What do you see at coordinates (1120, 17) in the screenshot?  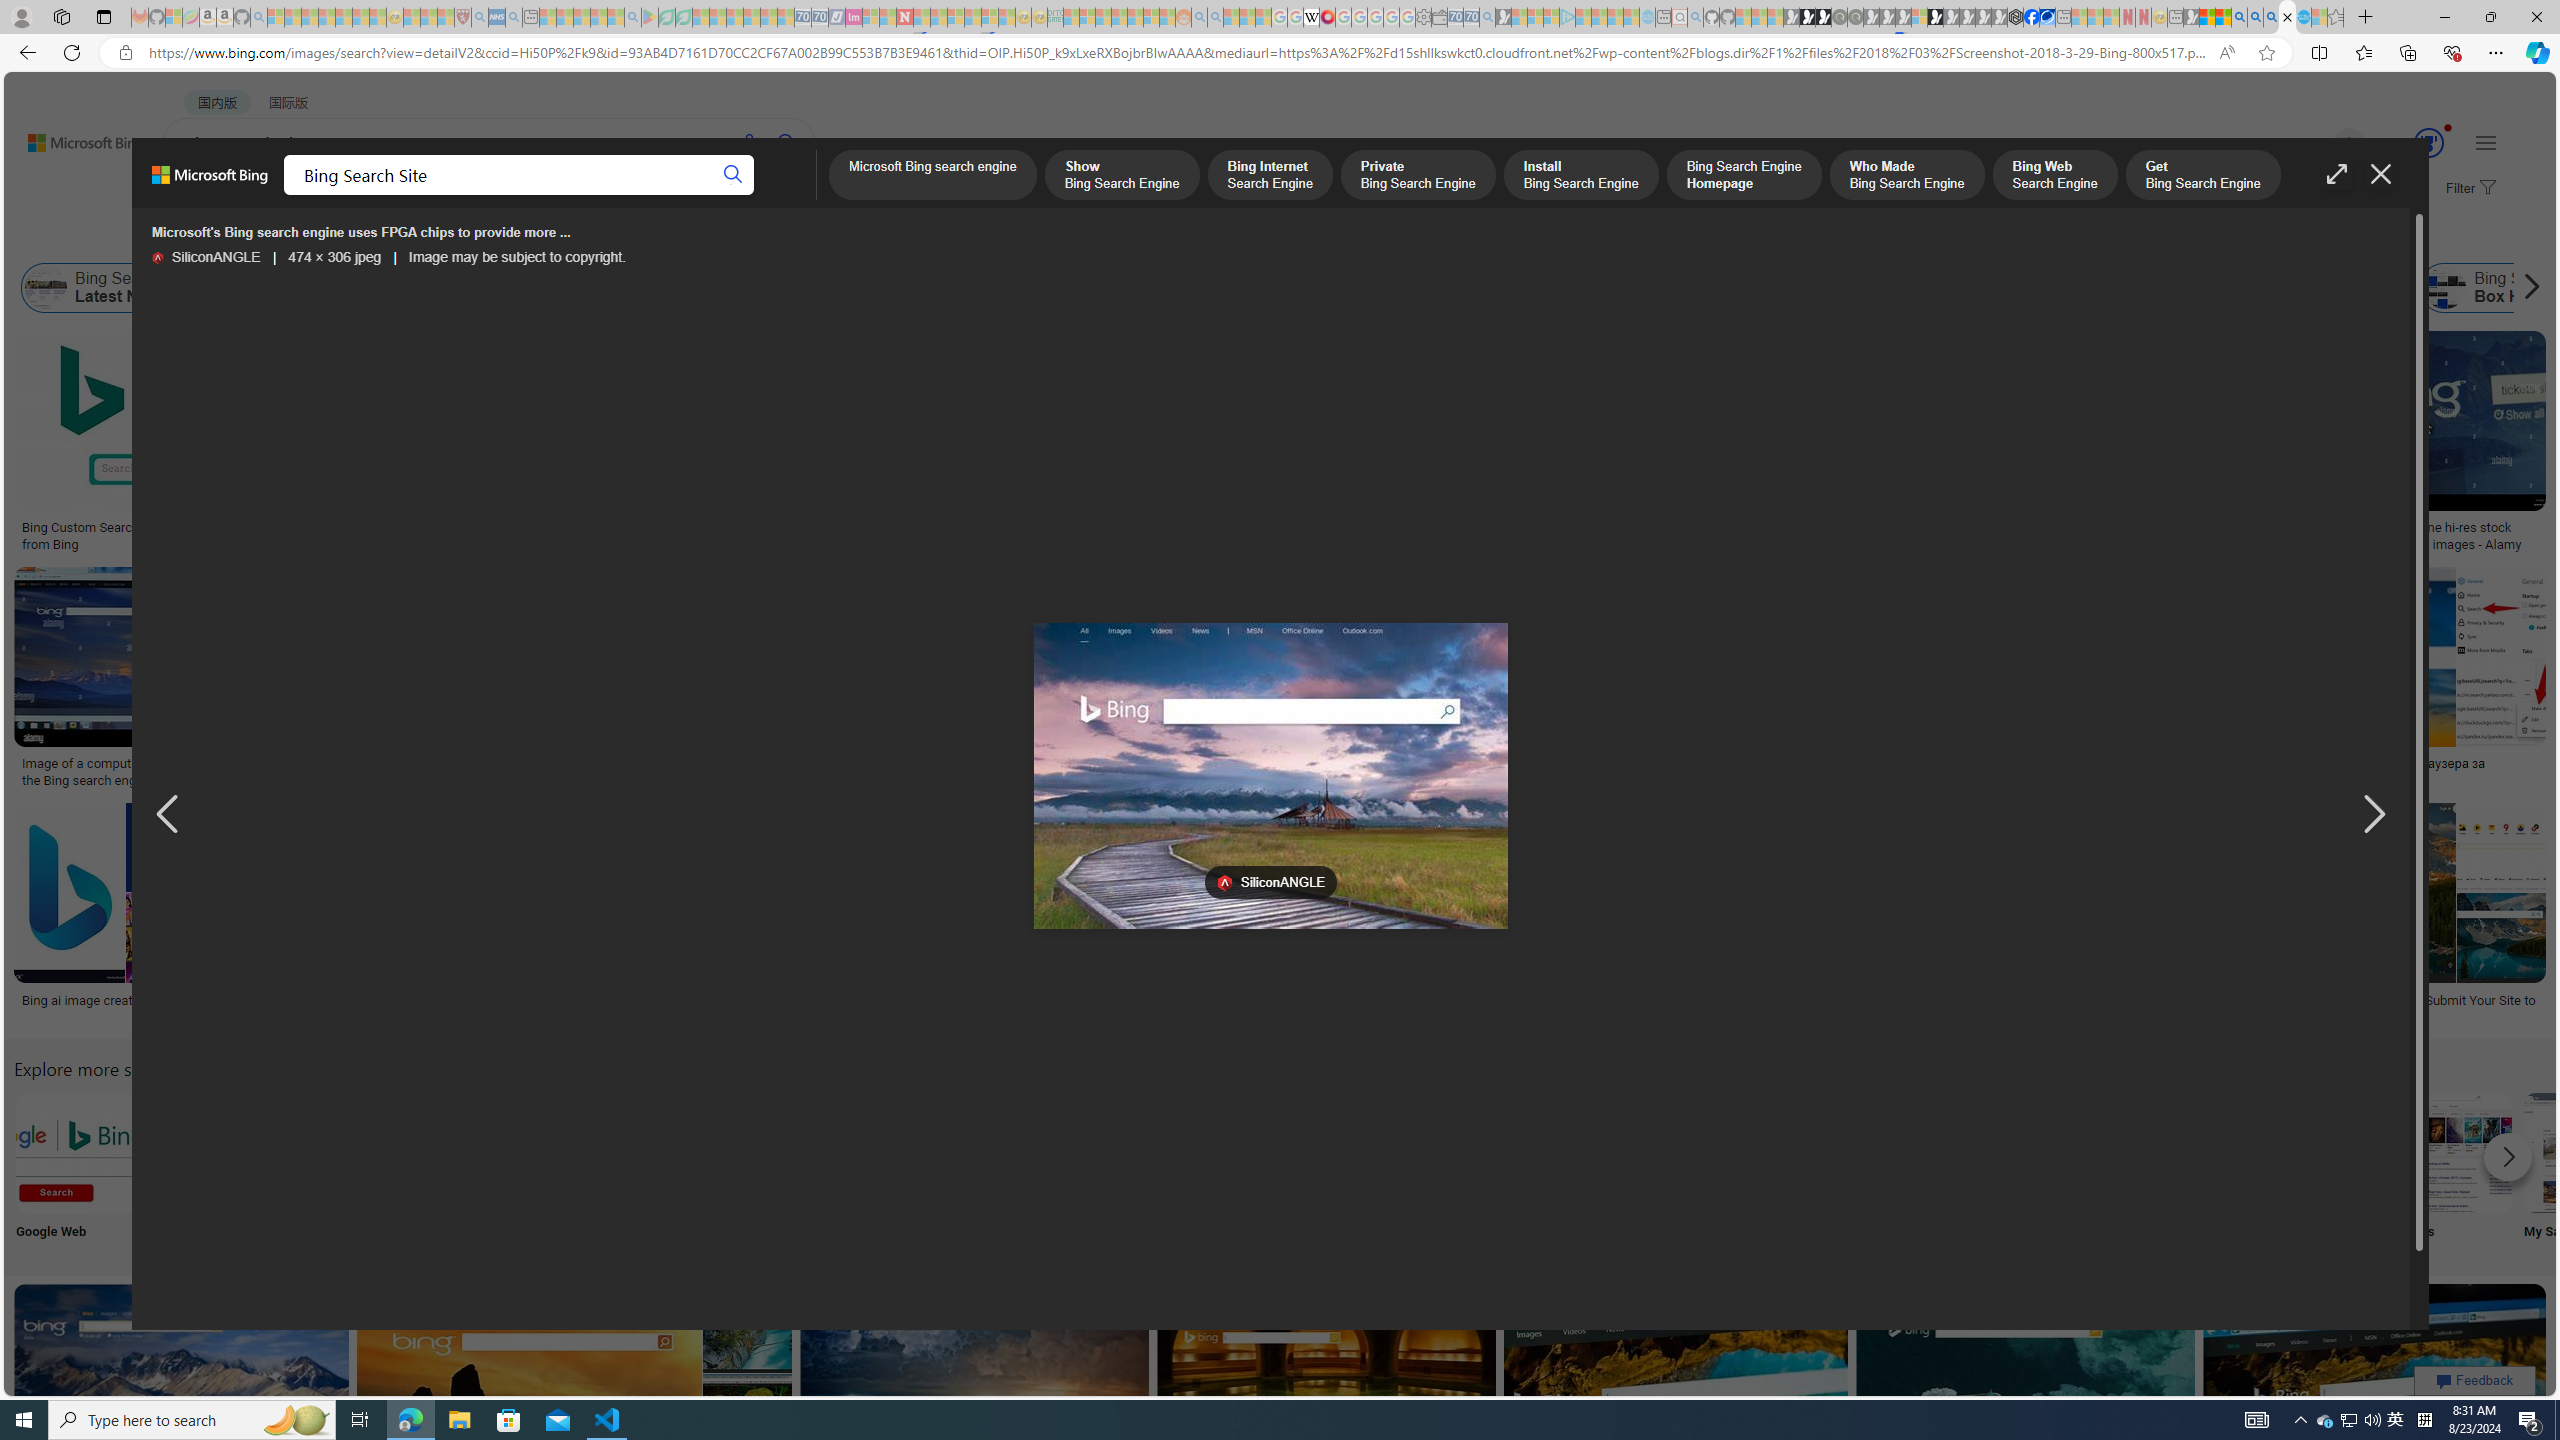 I see `Expert Portfolios - Sleeping` at bounding box center [1120, 17].